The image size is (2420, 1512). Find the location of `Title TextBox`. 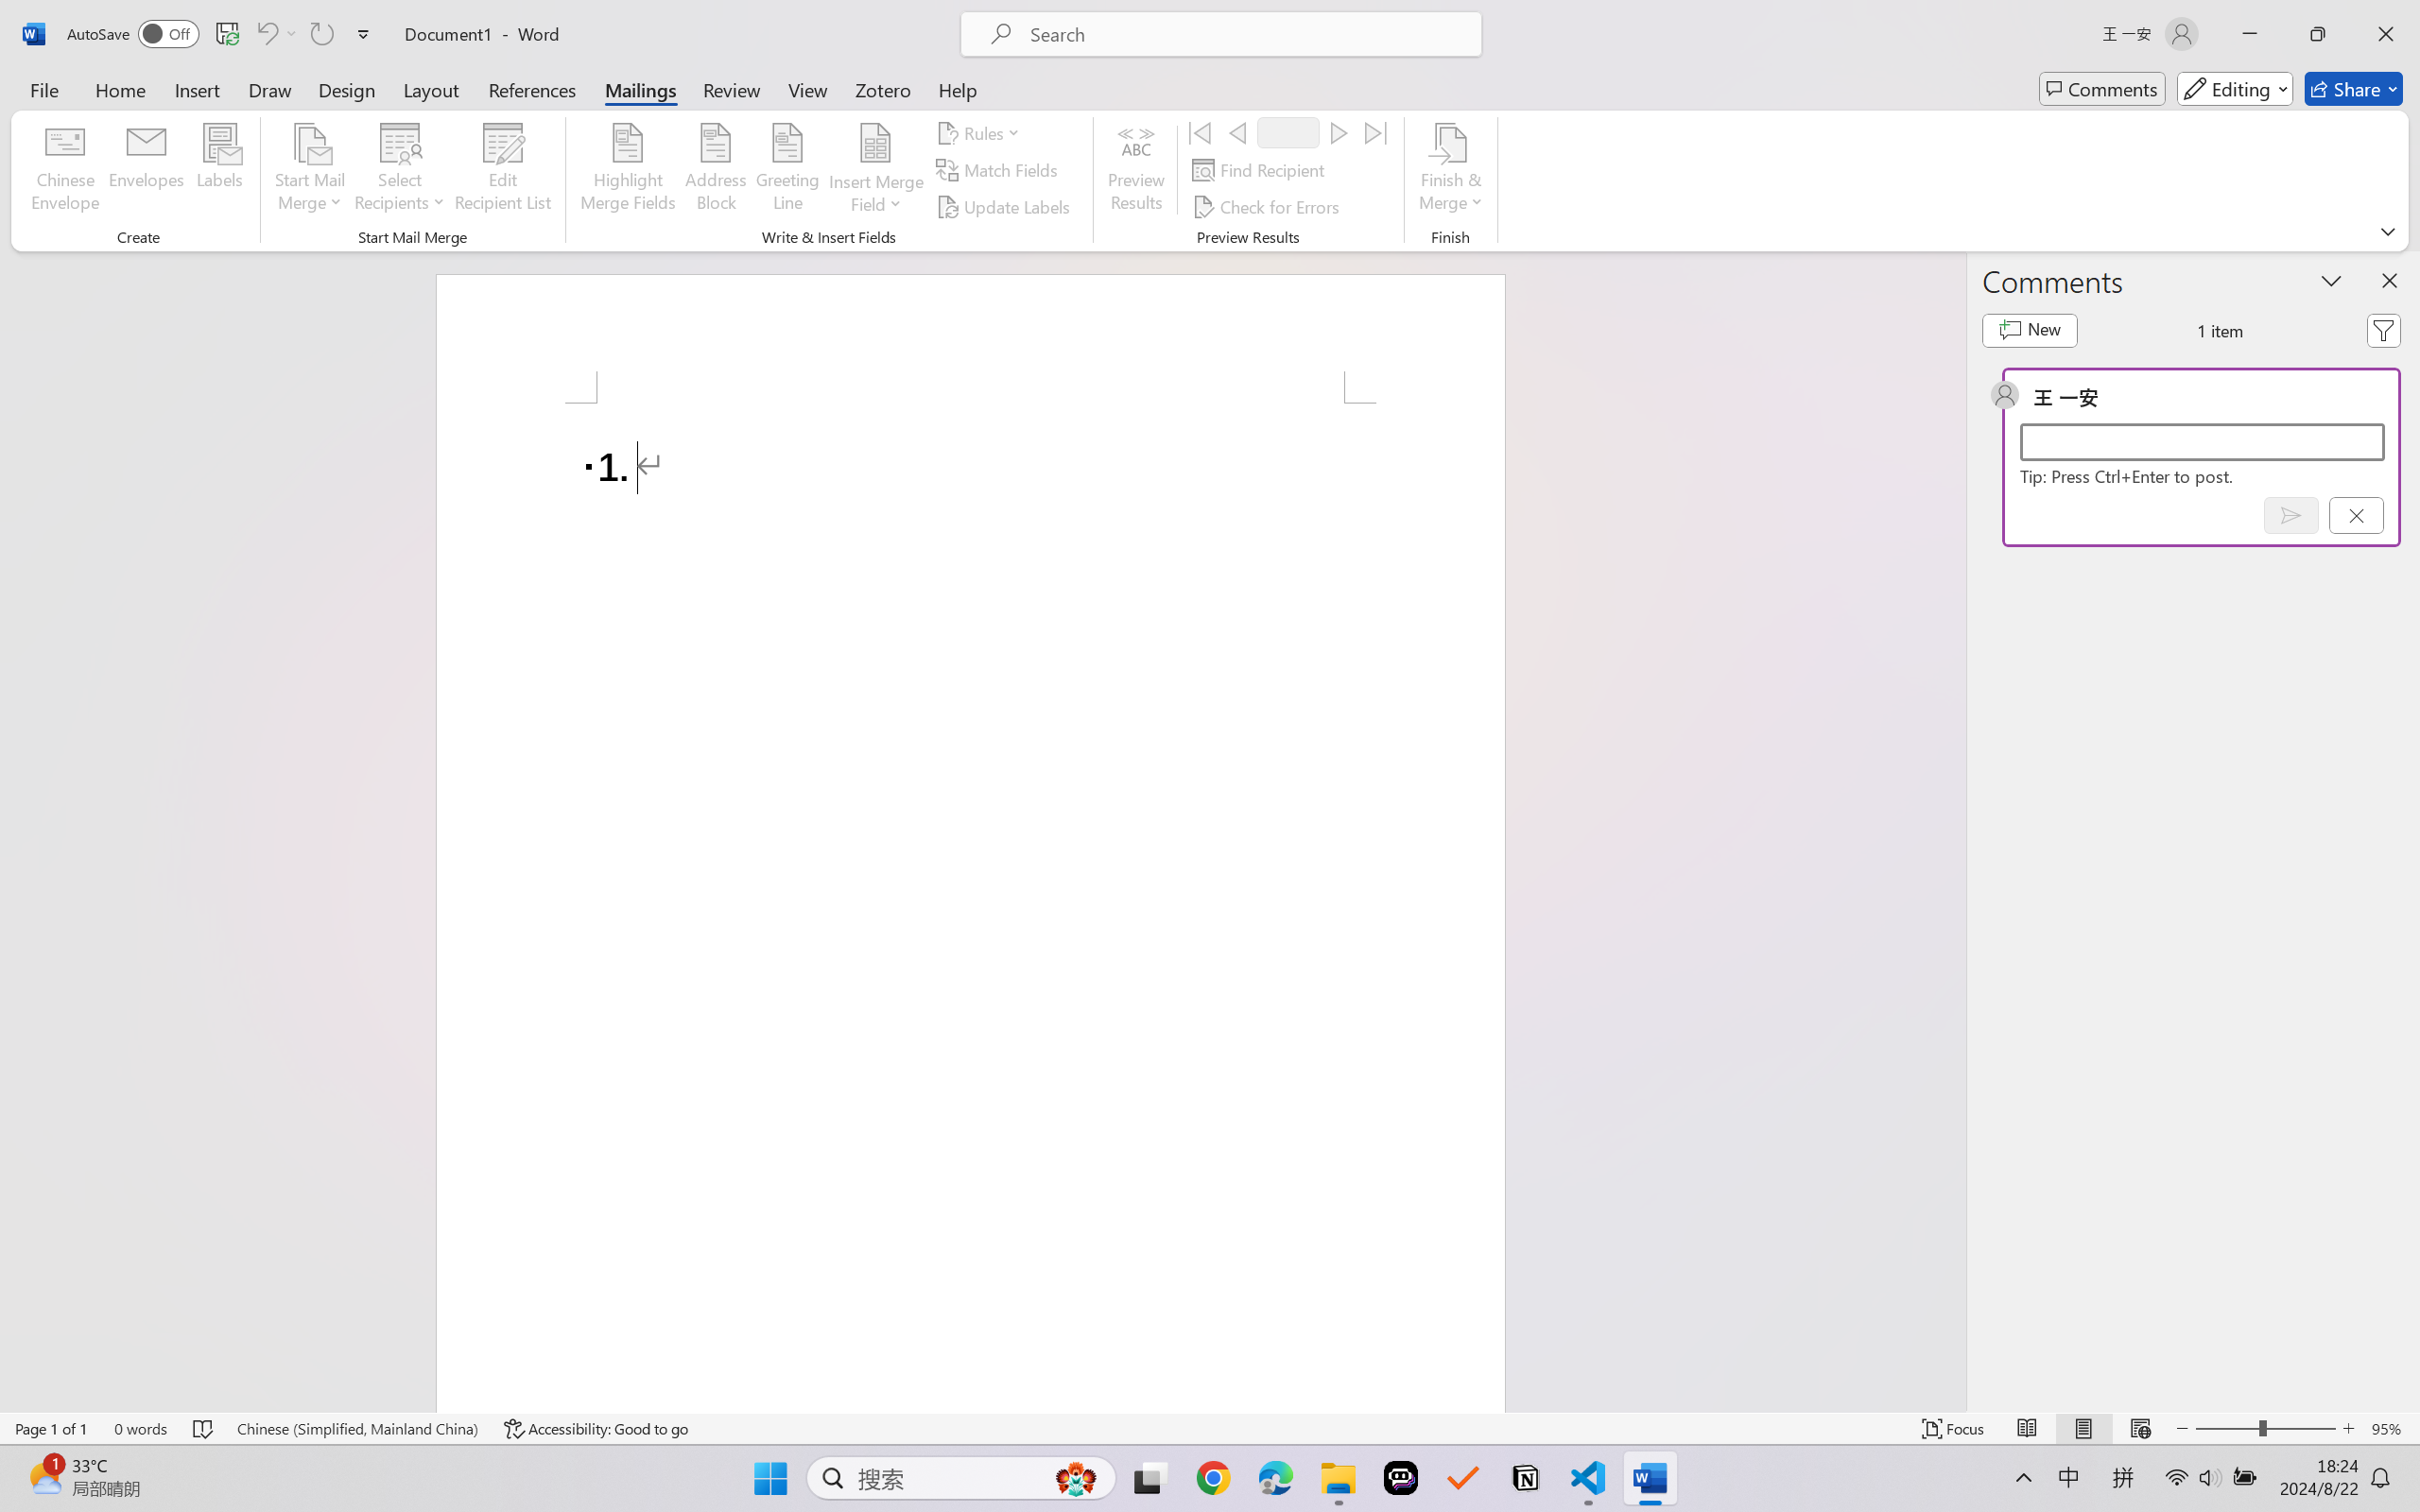

Title TextBox is located at coordinates (1541, 1002).